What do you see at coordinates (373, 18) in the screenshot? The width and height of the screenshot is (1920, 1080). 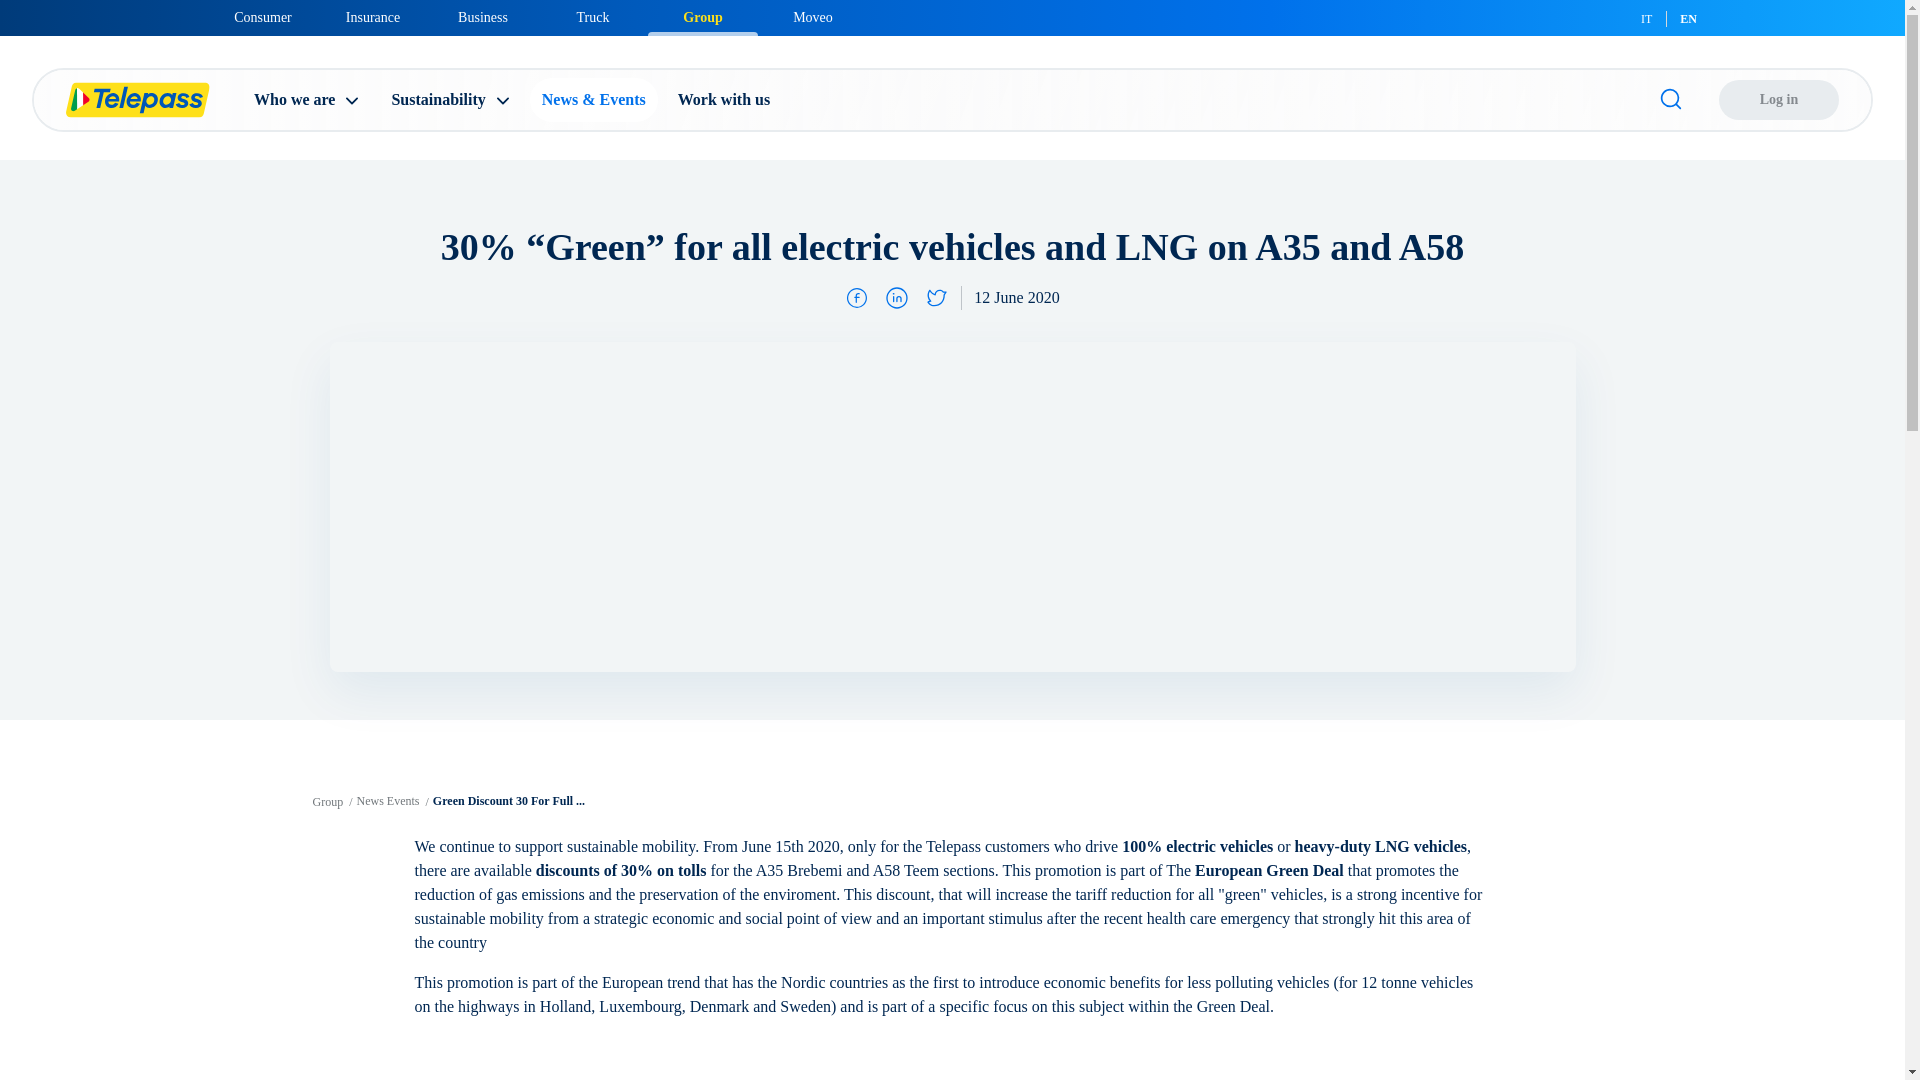 I see `Insurance` at bounding box center [373, 18].